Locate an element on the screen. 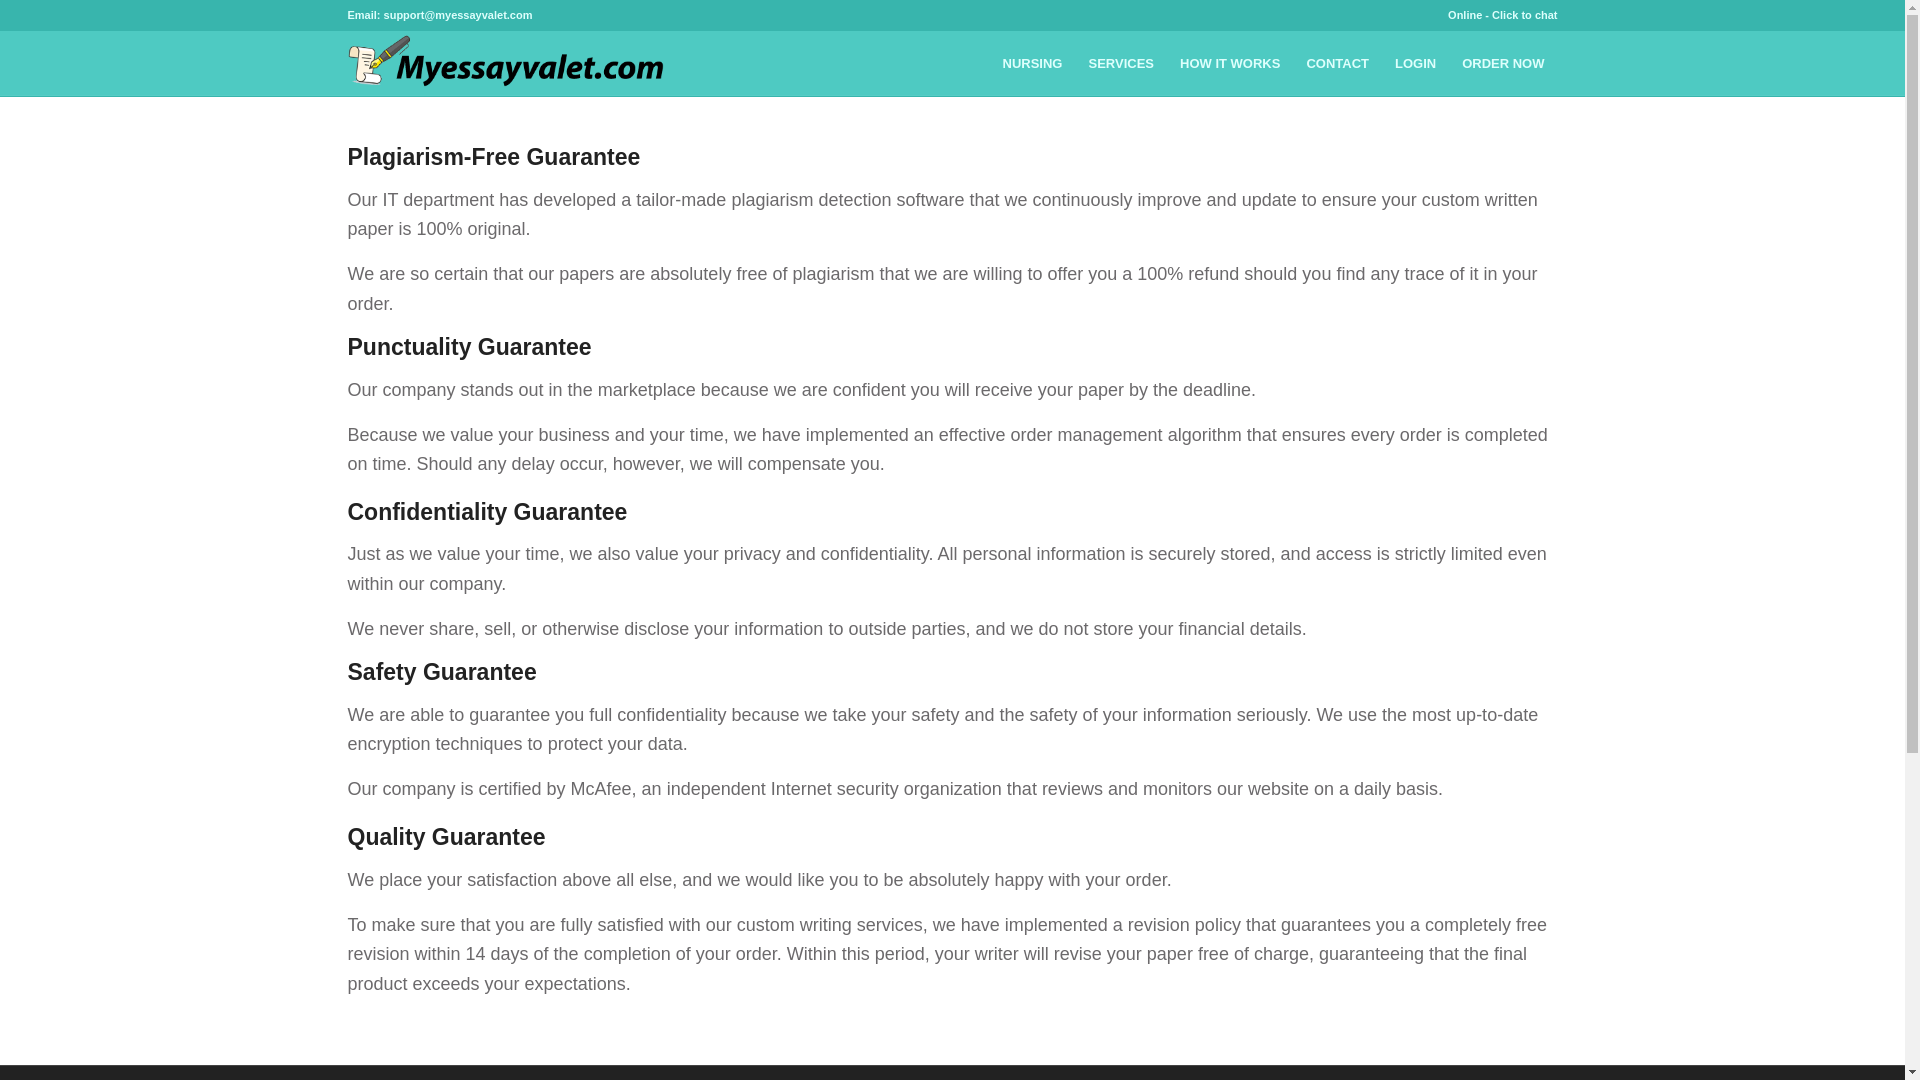 This screenshot has height=1080, width=1920. Online - Click to chat is located at coordinates (1502, 14).